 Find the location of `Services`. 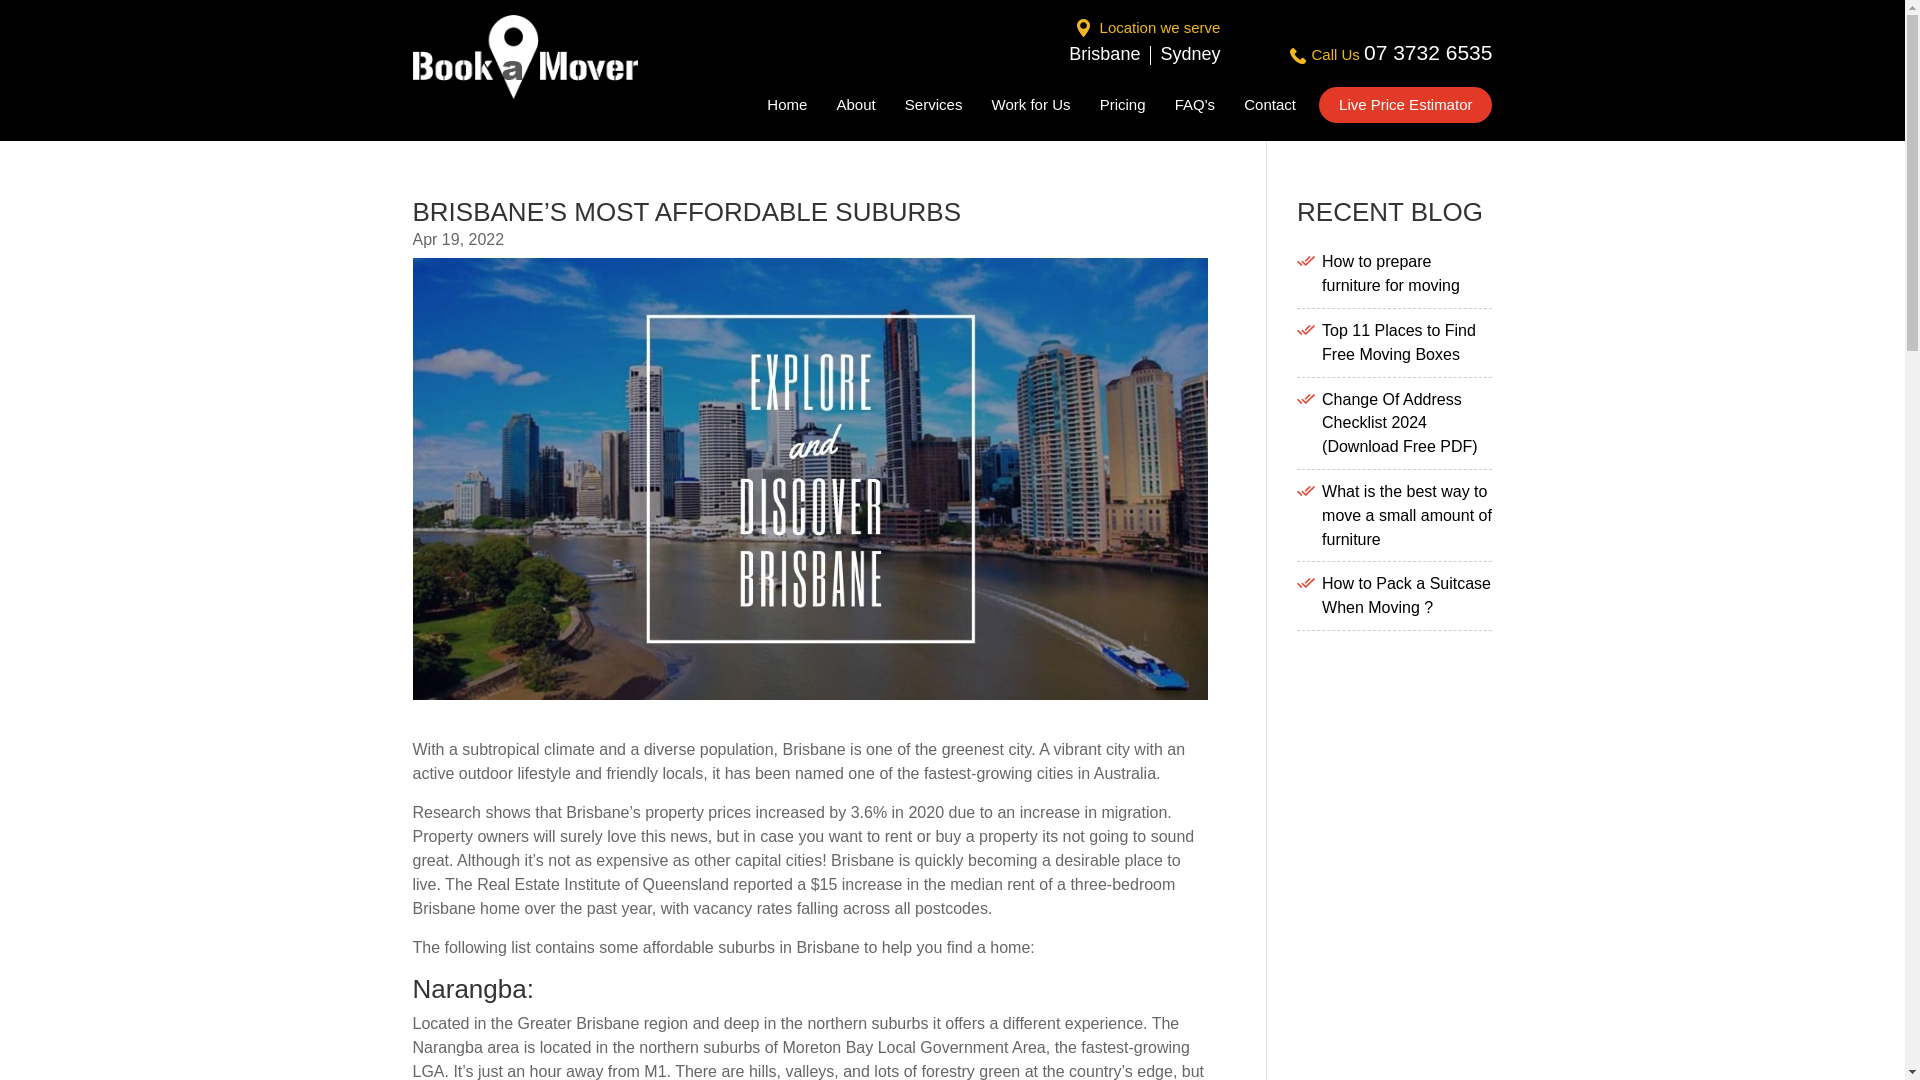

Services is located at coordinates (934, 108).